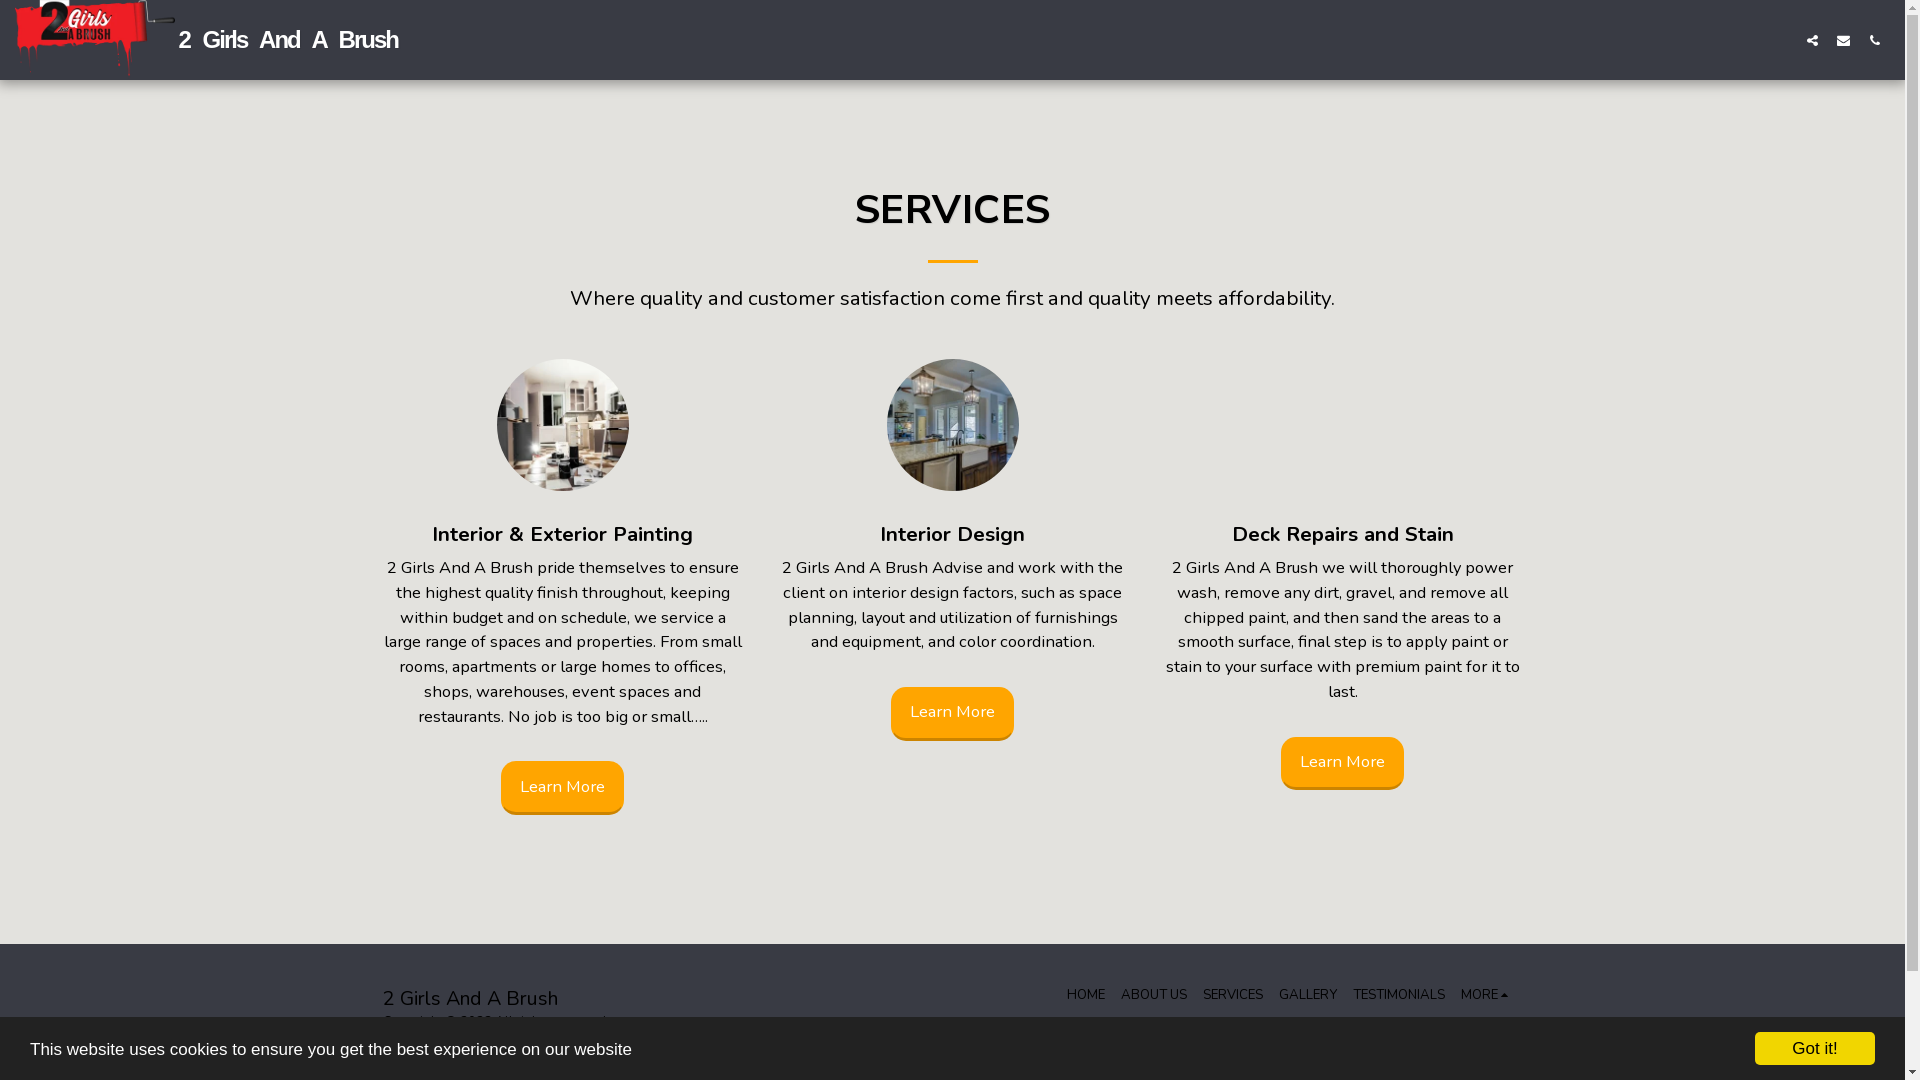 Image resolution: width=1920 pixels, height=1080 pixels. I want to click on  , so click(1874, 39).